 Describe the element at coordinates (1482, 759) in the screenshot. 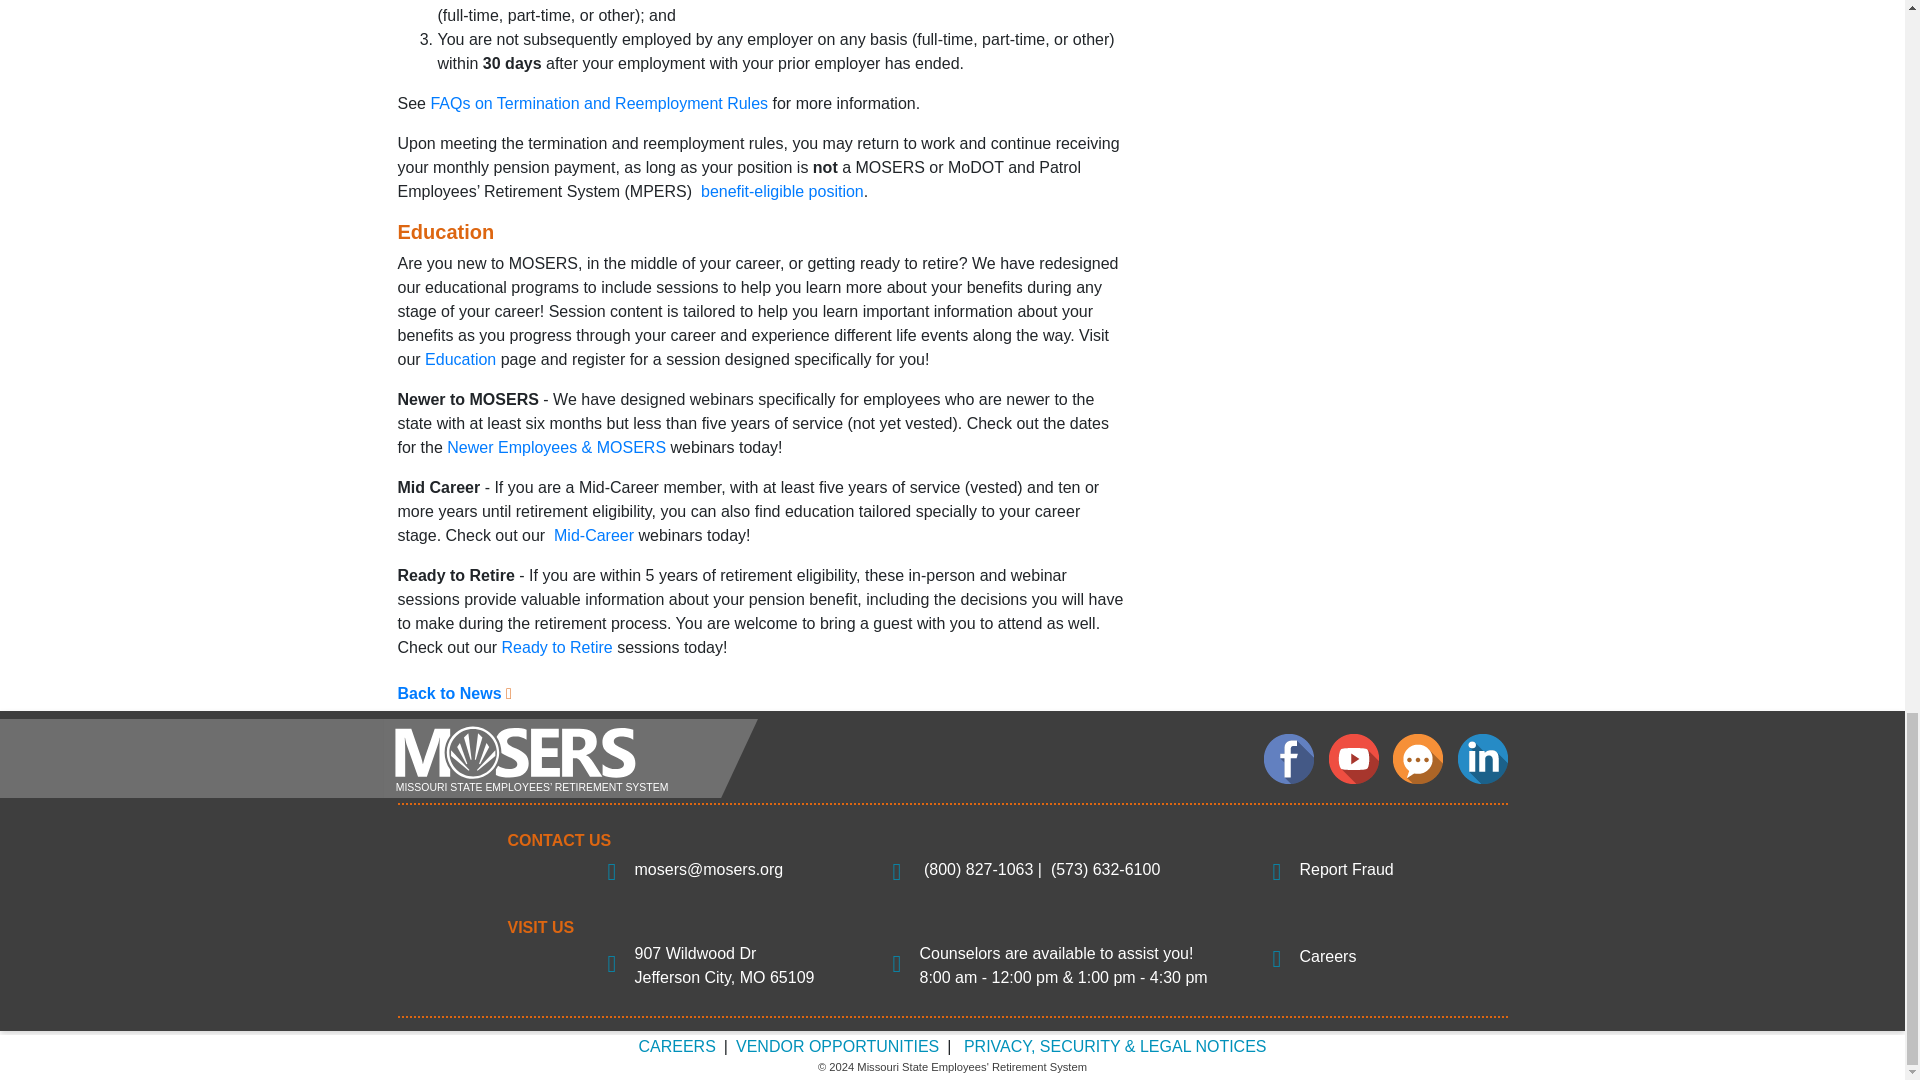

I see `MOSERS Linkedin` at that location.